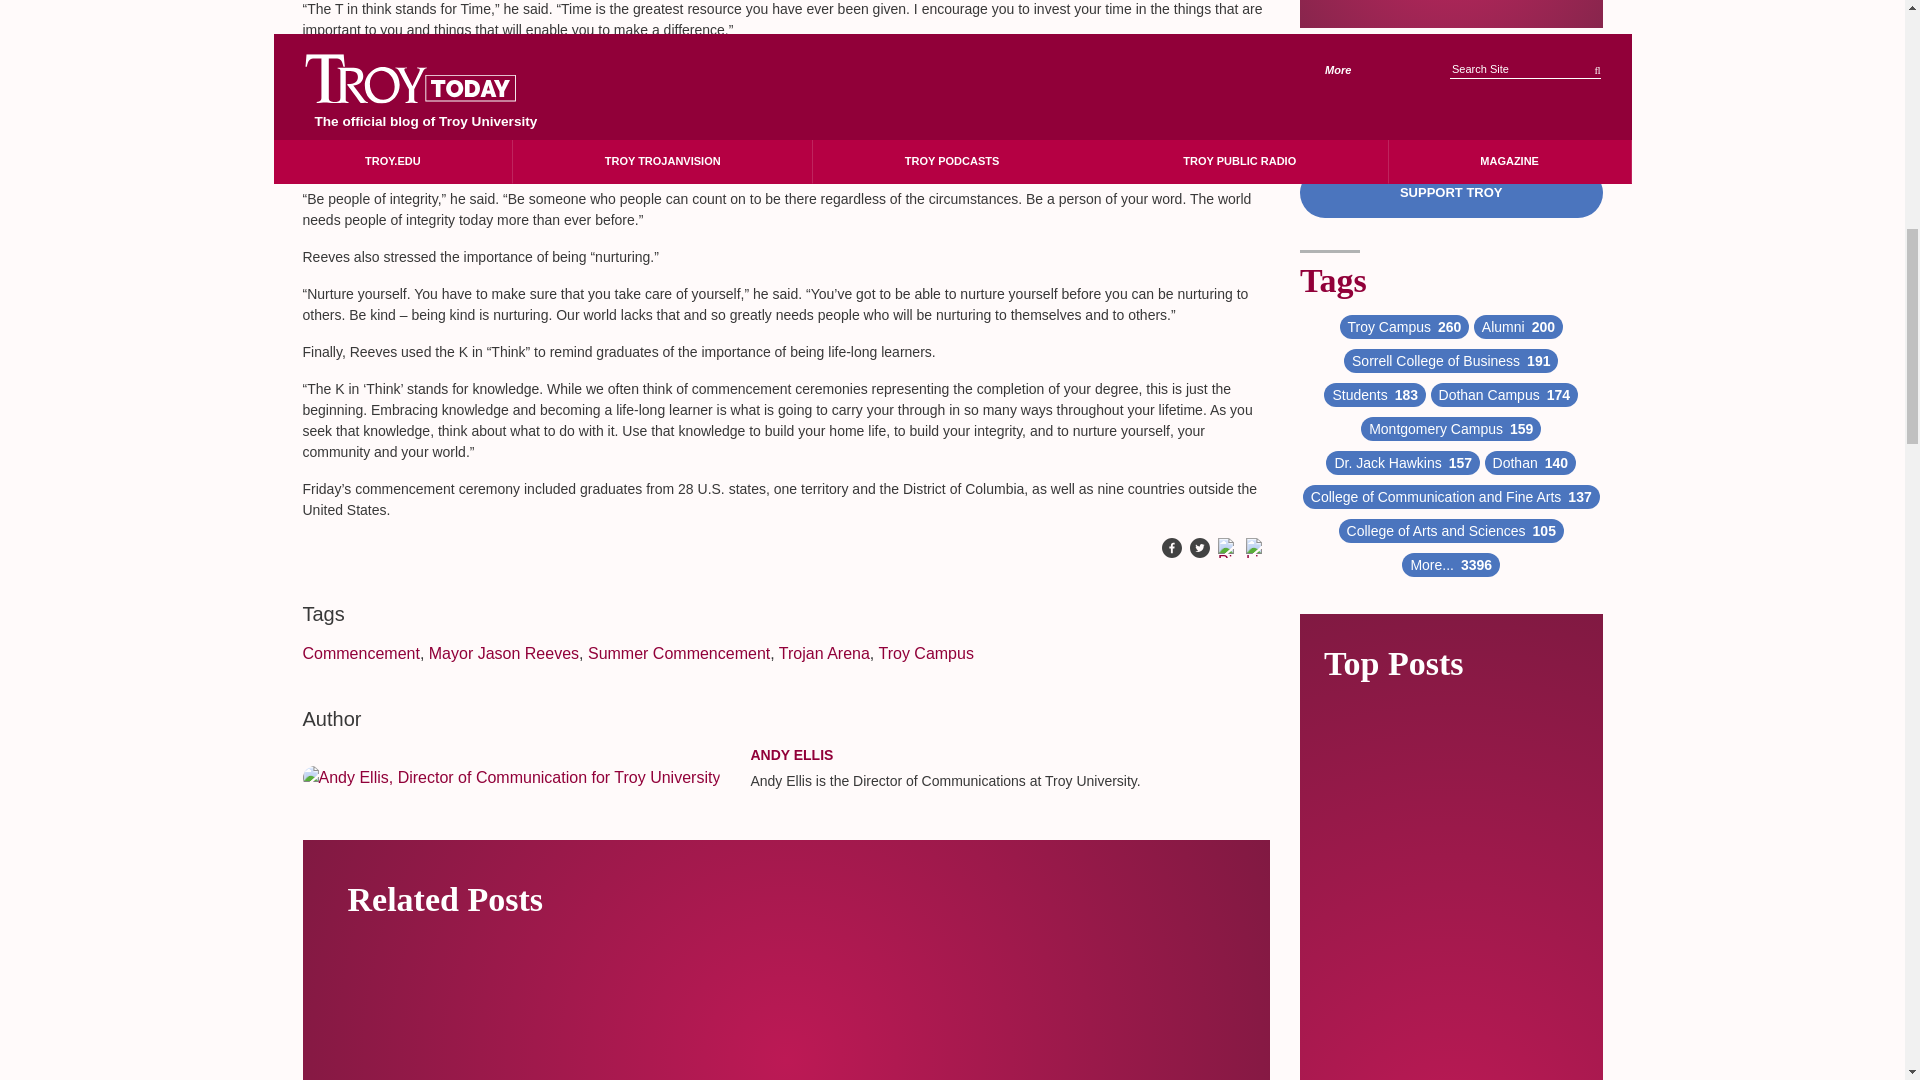 The width and height of the screenshot is (1920, 1080). I want to click on Trojan Arena, so click(824, 653).